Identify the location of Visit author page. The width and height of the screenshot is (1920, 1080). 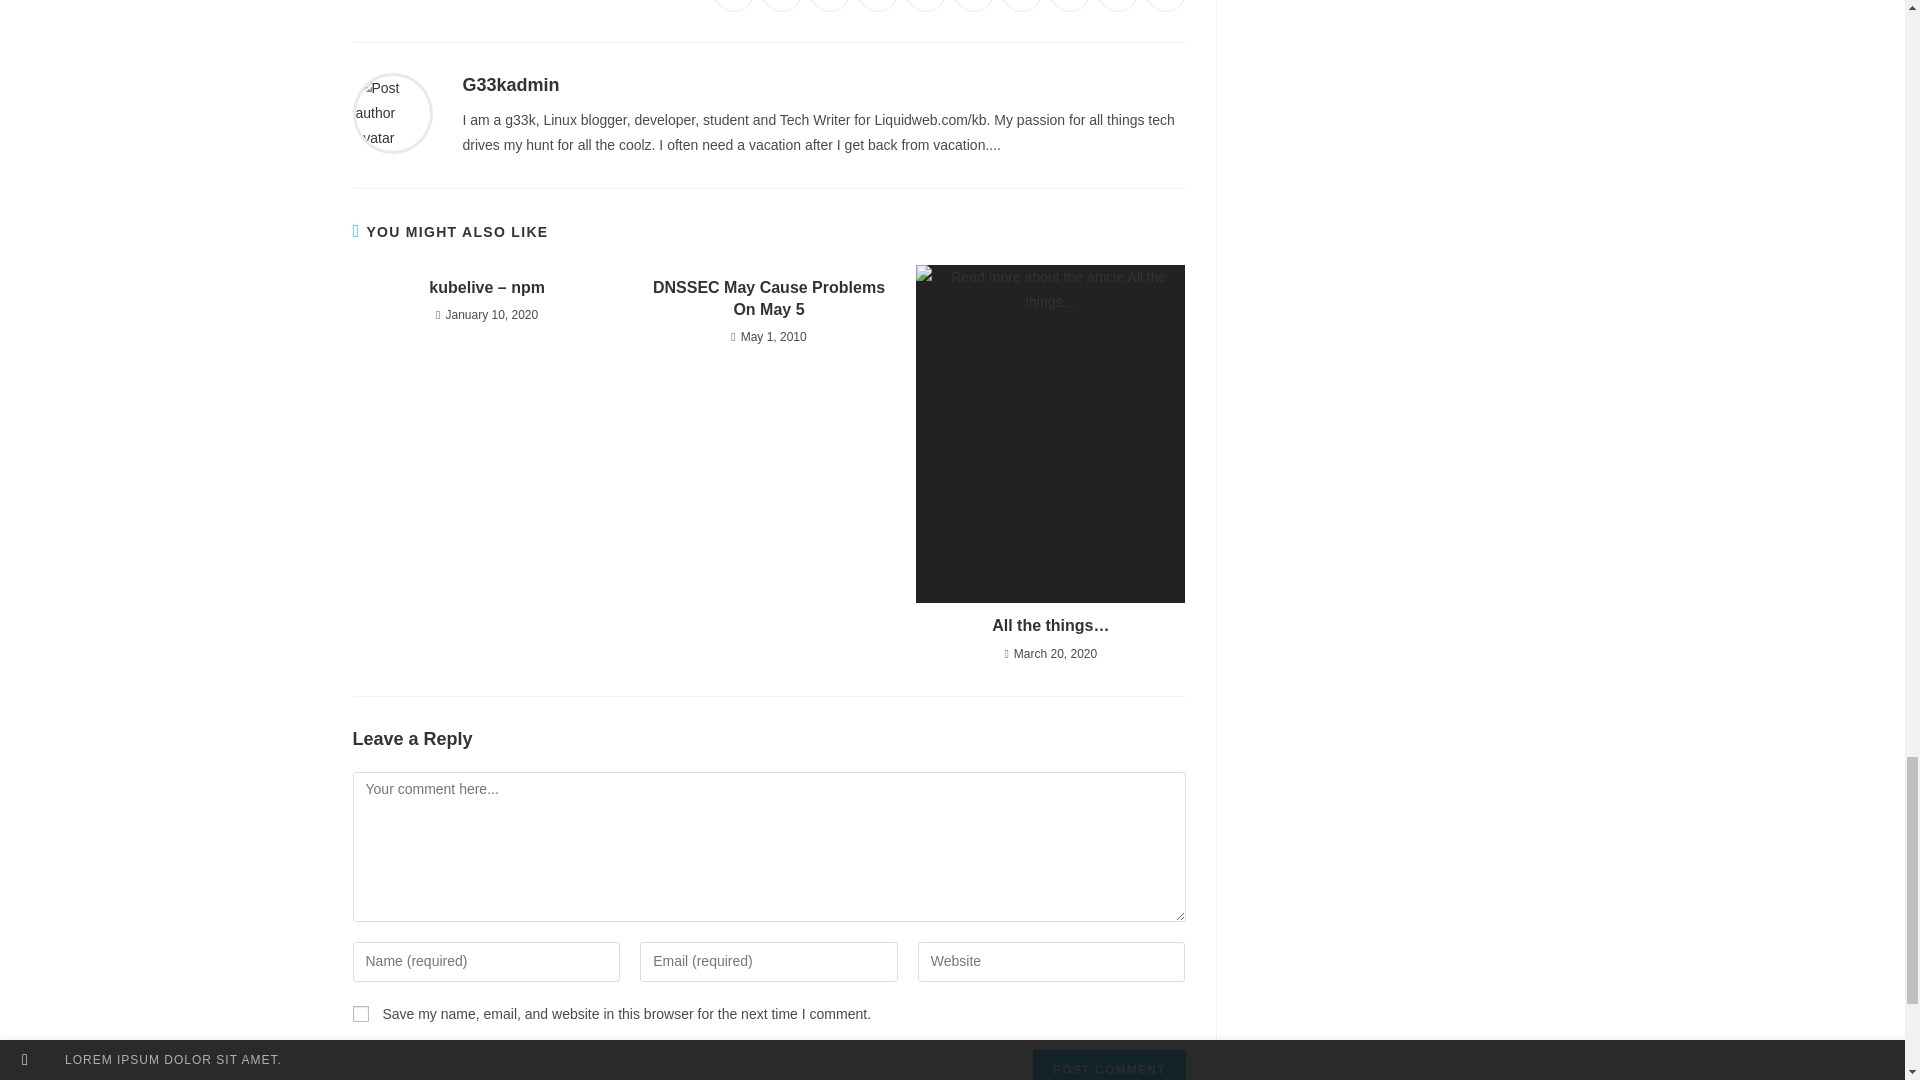
(510, 84).